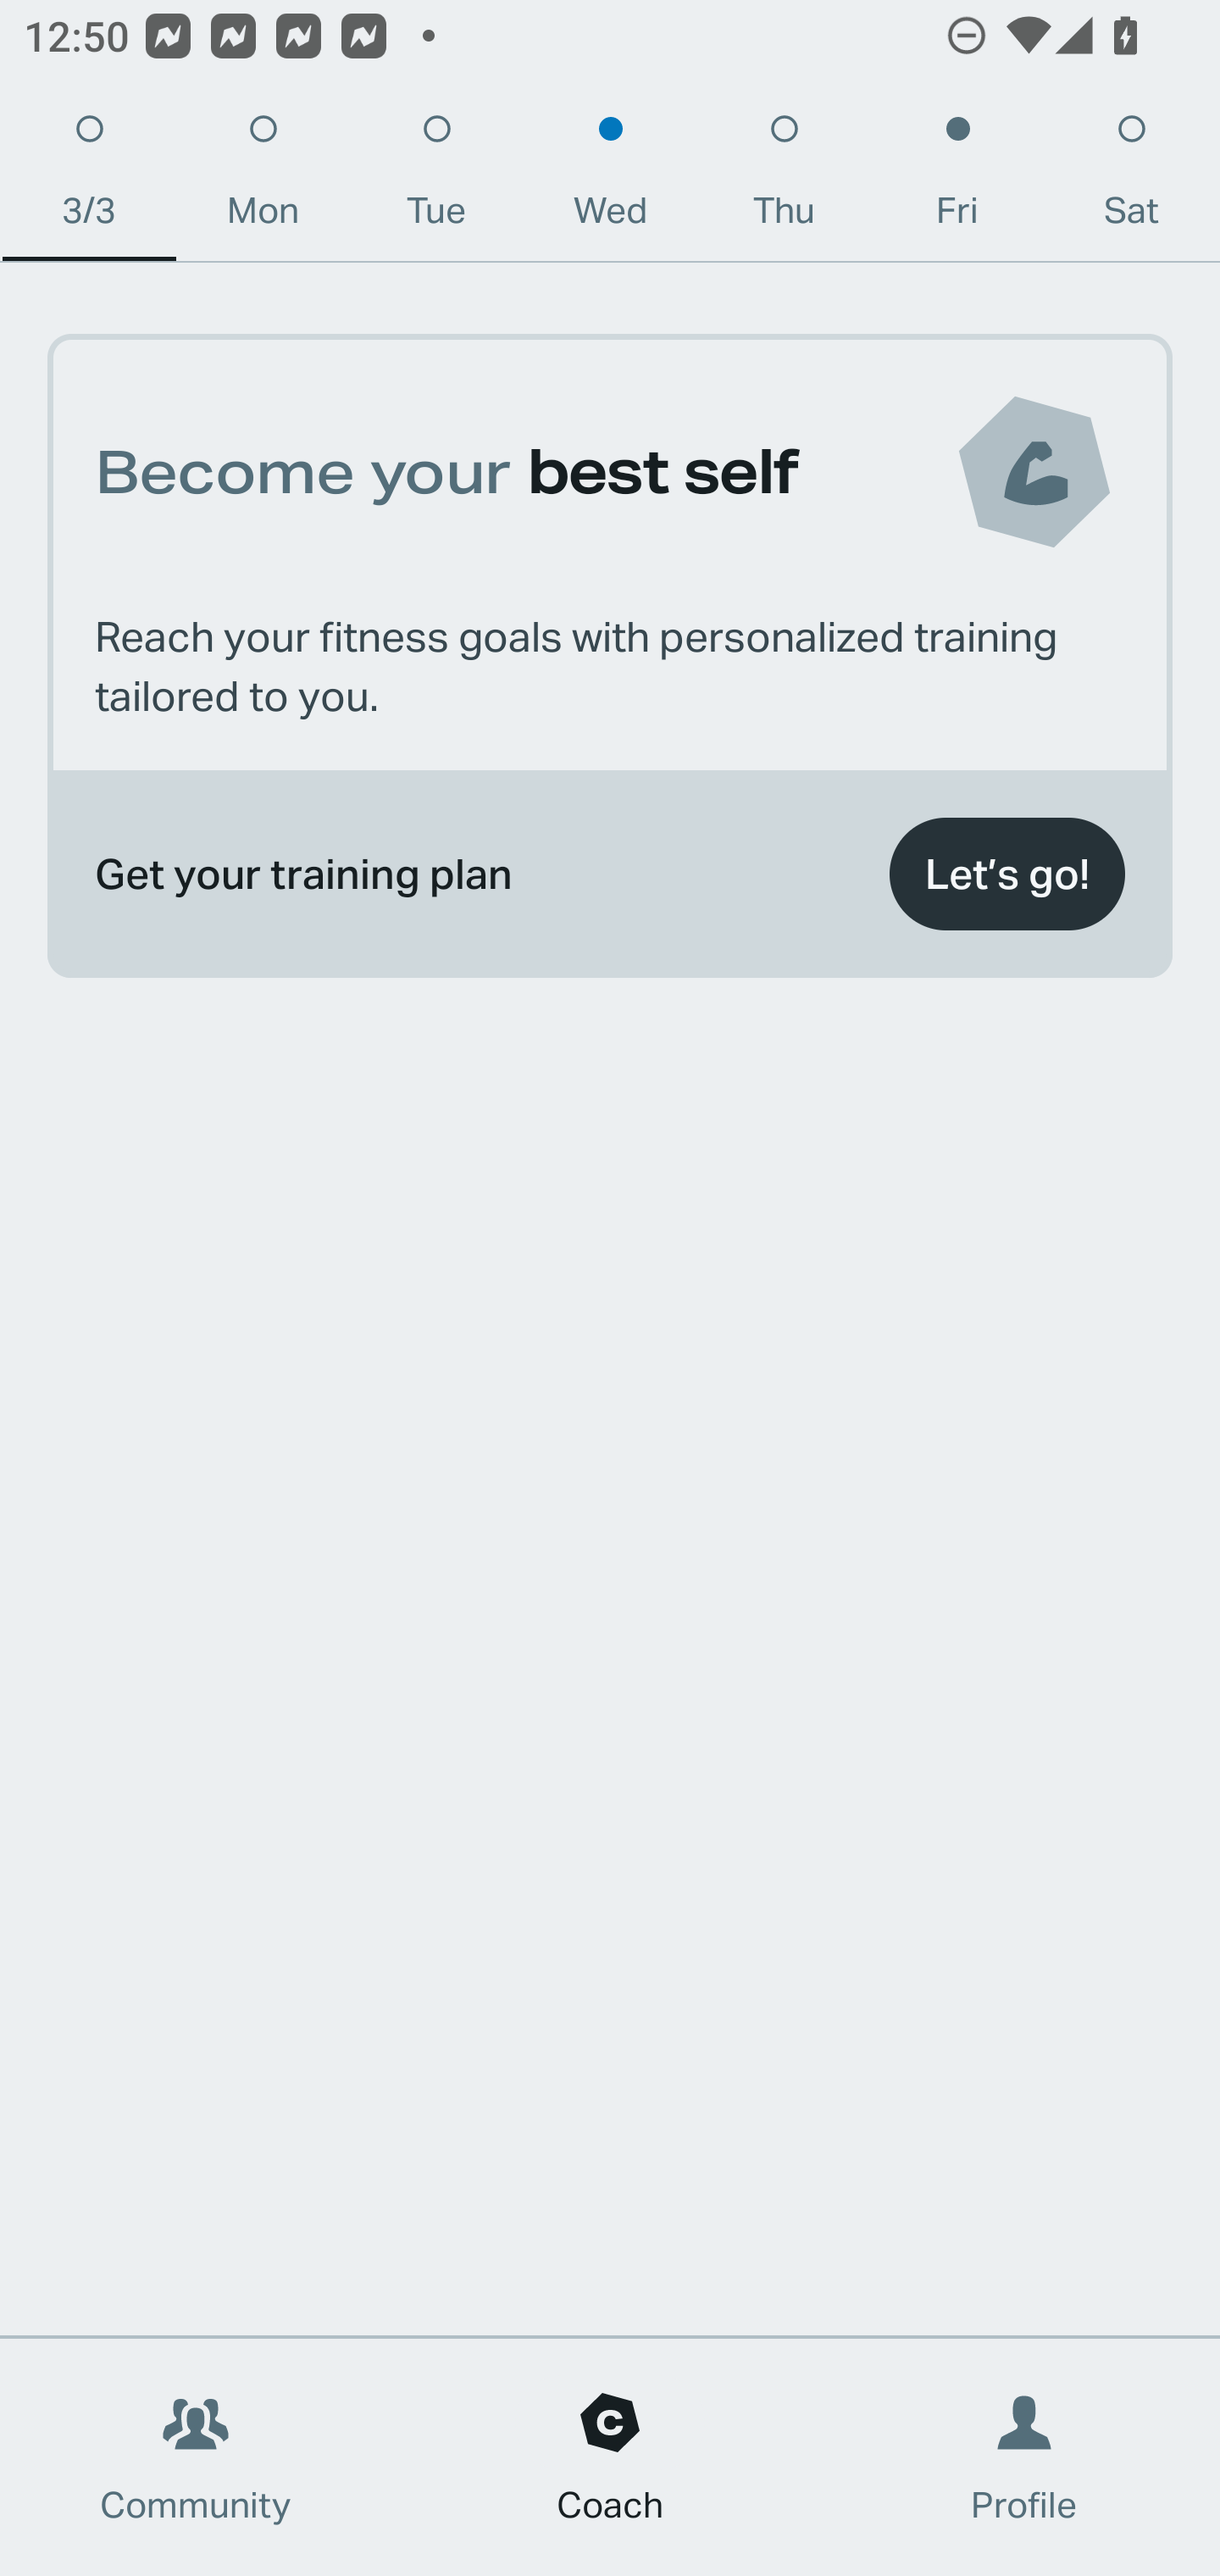  Describe the element at coordinates (957, 178) in the screenshot. I see `Fri` at that location.